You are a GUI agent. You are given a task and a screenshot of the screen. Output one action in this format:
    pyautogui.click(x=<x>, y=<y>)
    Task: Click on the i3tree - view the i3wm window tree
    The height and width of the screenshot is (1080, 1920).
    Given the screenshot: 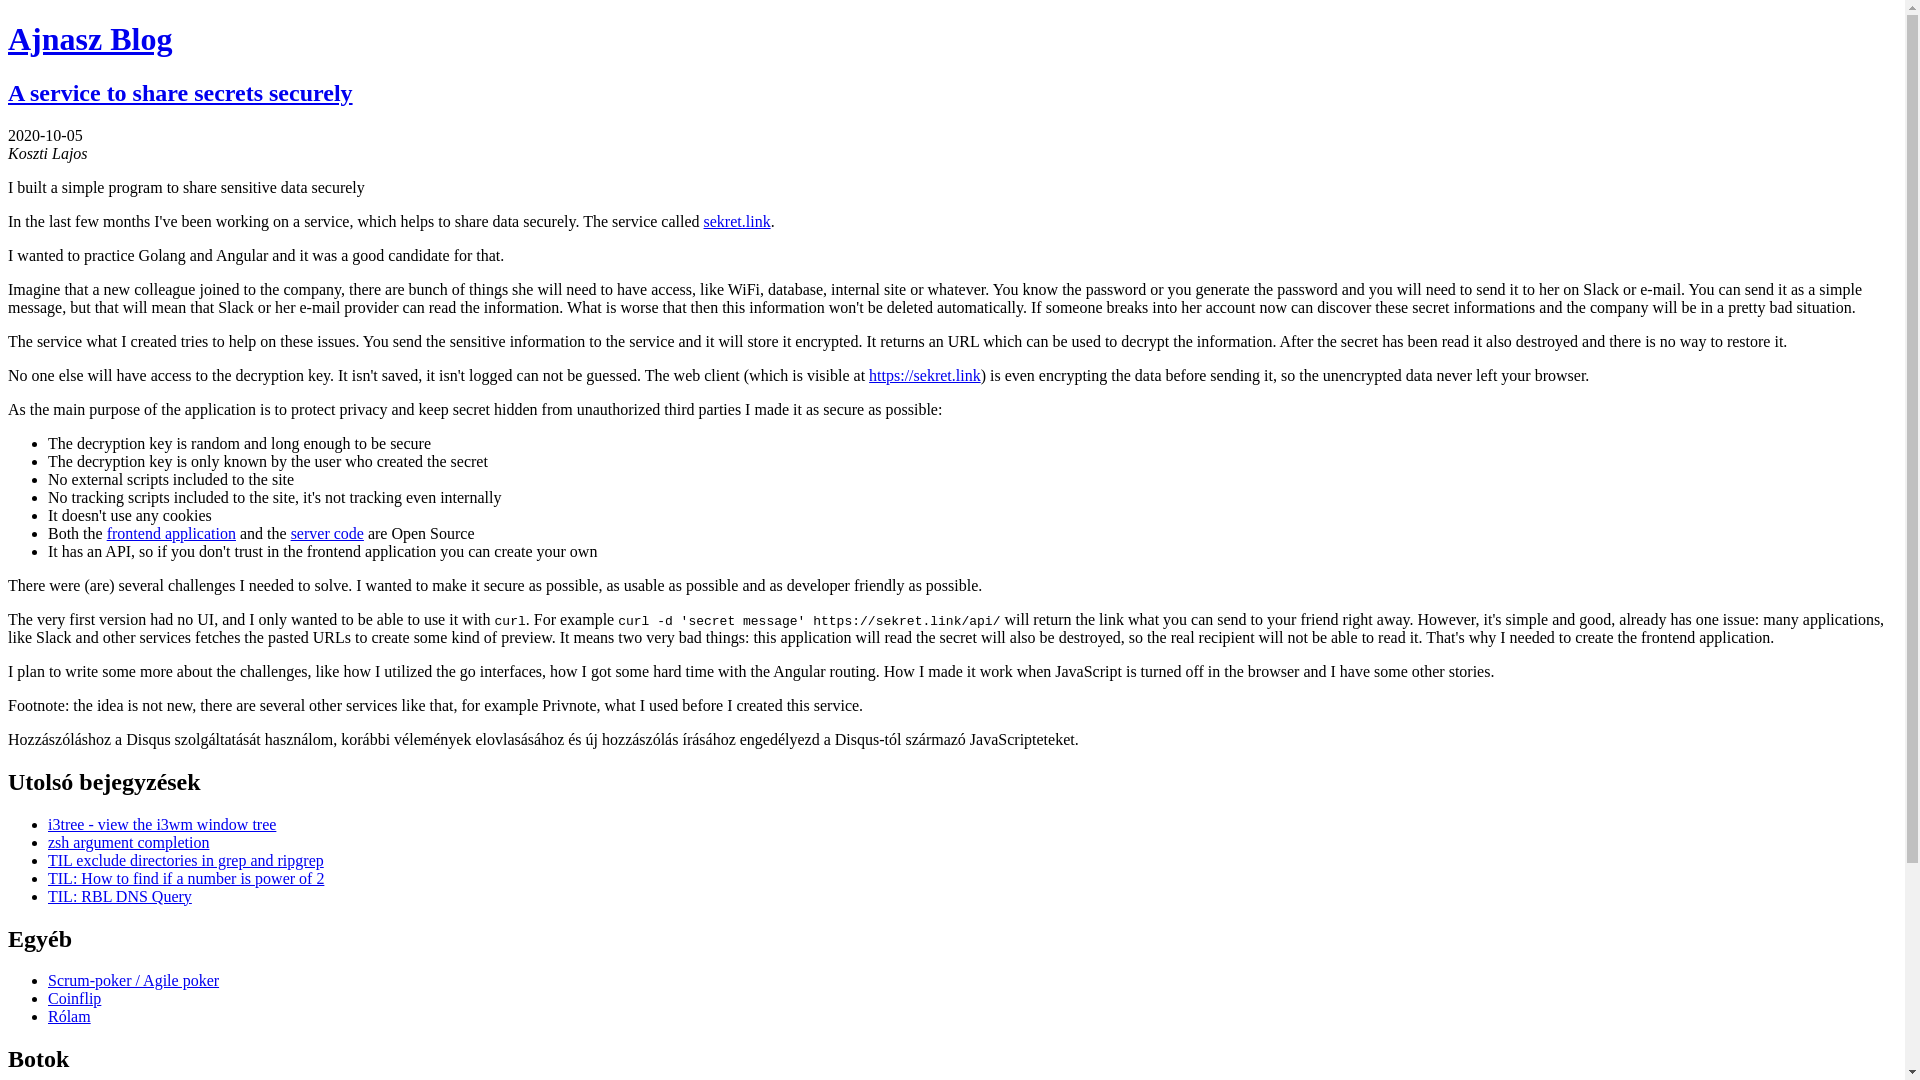 What is the action you would take?
    pyautogui.click(x=162, y=824)
    